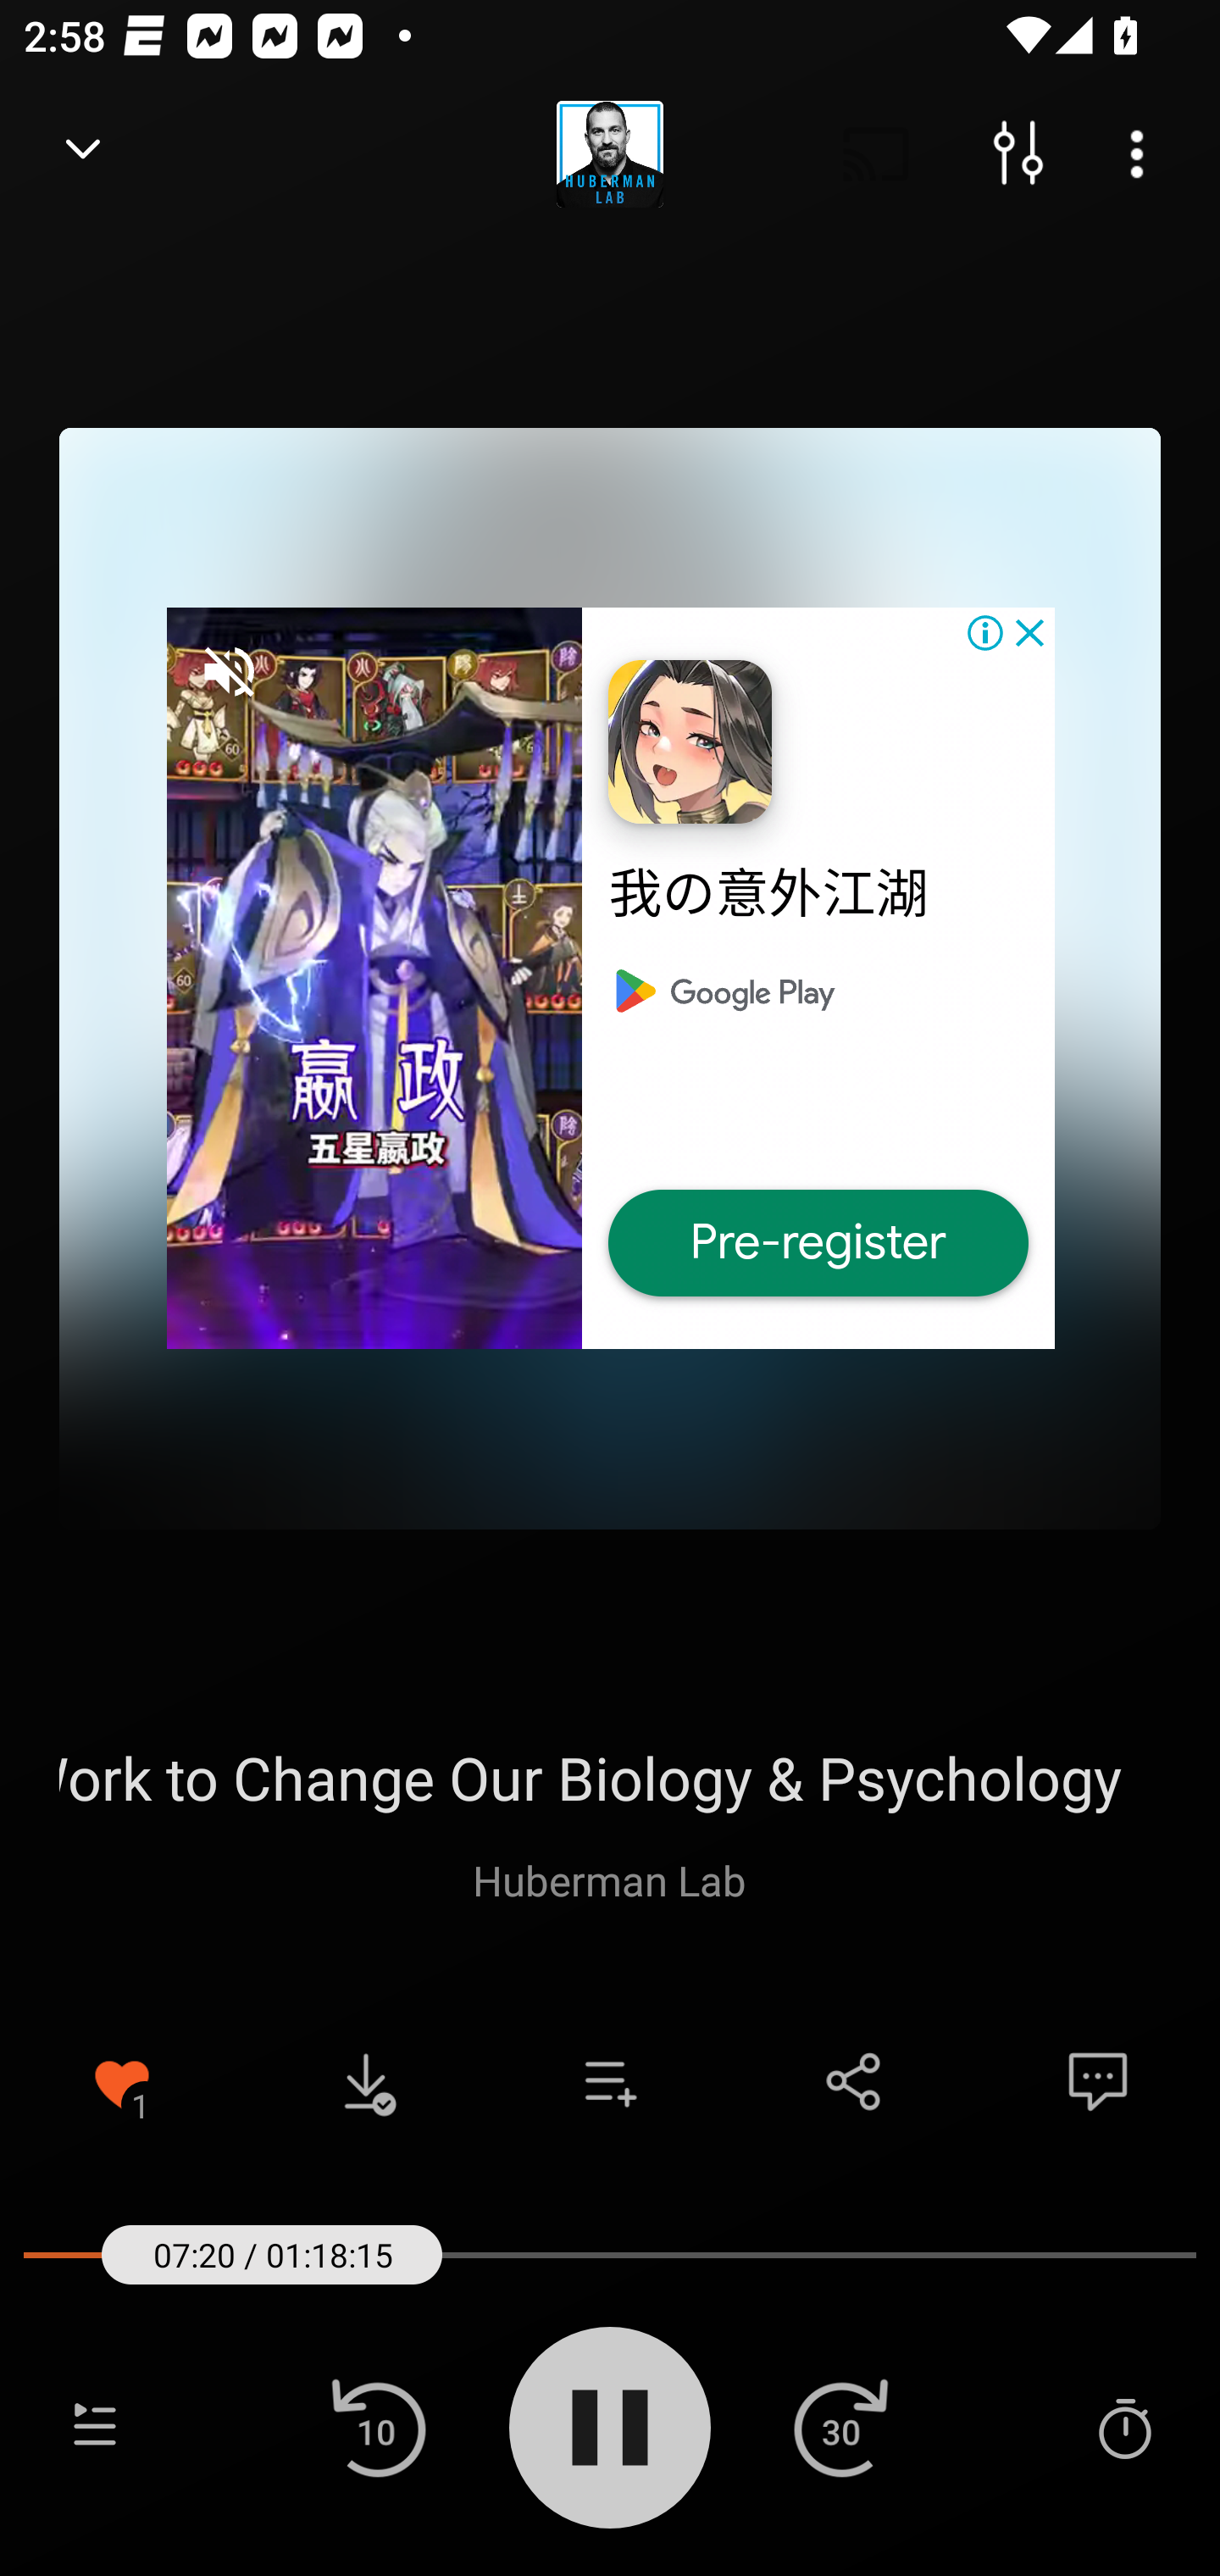 The width and height of the screenshot is (1220, 2576). Describe the element at coordinates (610, 978) in the screenshot. I see `我の意外江湖 Pre-register Pre-register` at that location.